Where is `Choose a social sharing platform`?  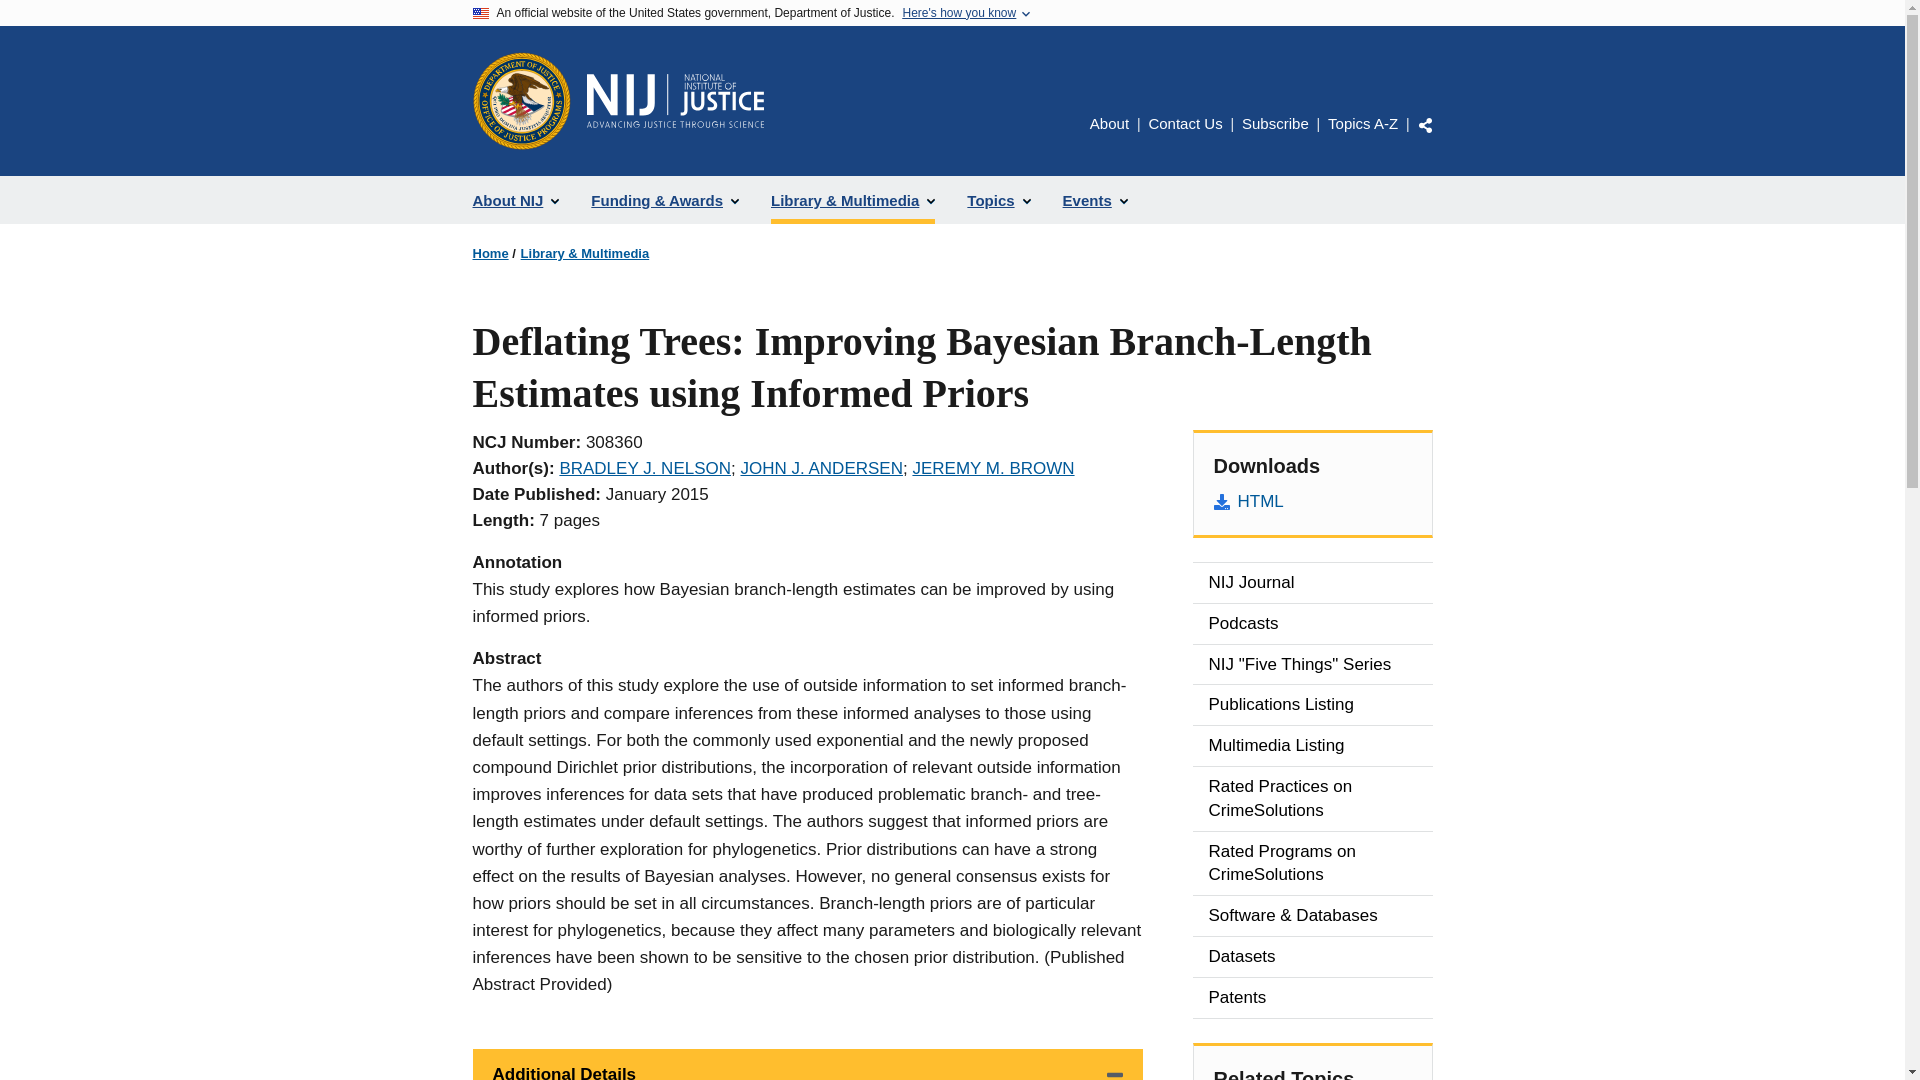 Choose a social sharing platform is located at coordinates (1425, 124).